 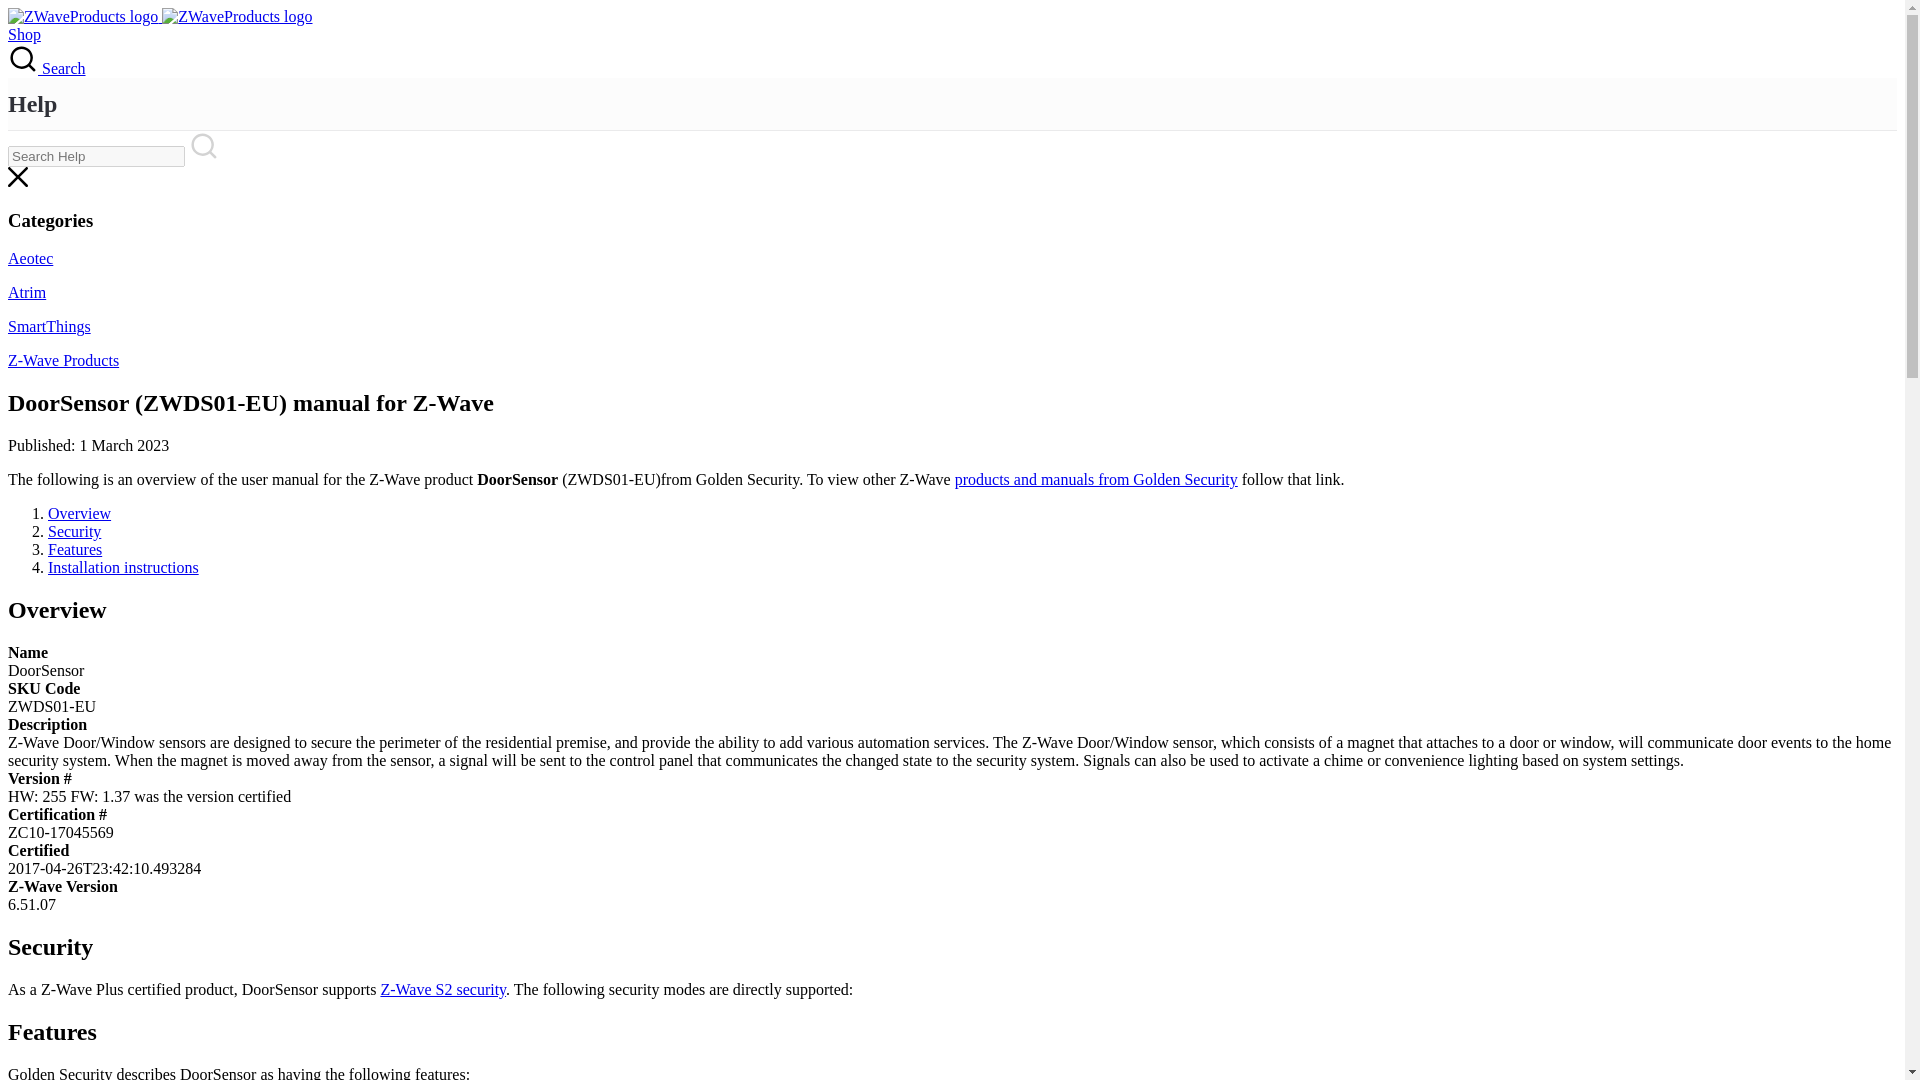 I want to click on Installation instructions, so click(x=124, y=567).